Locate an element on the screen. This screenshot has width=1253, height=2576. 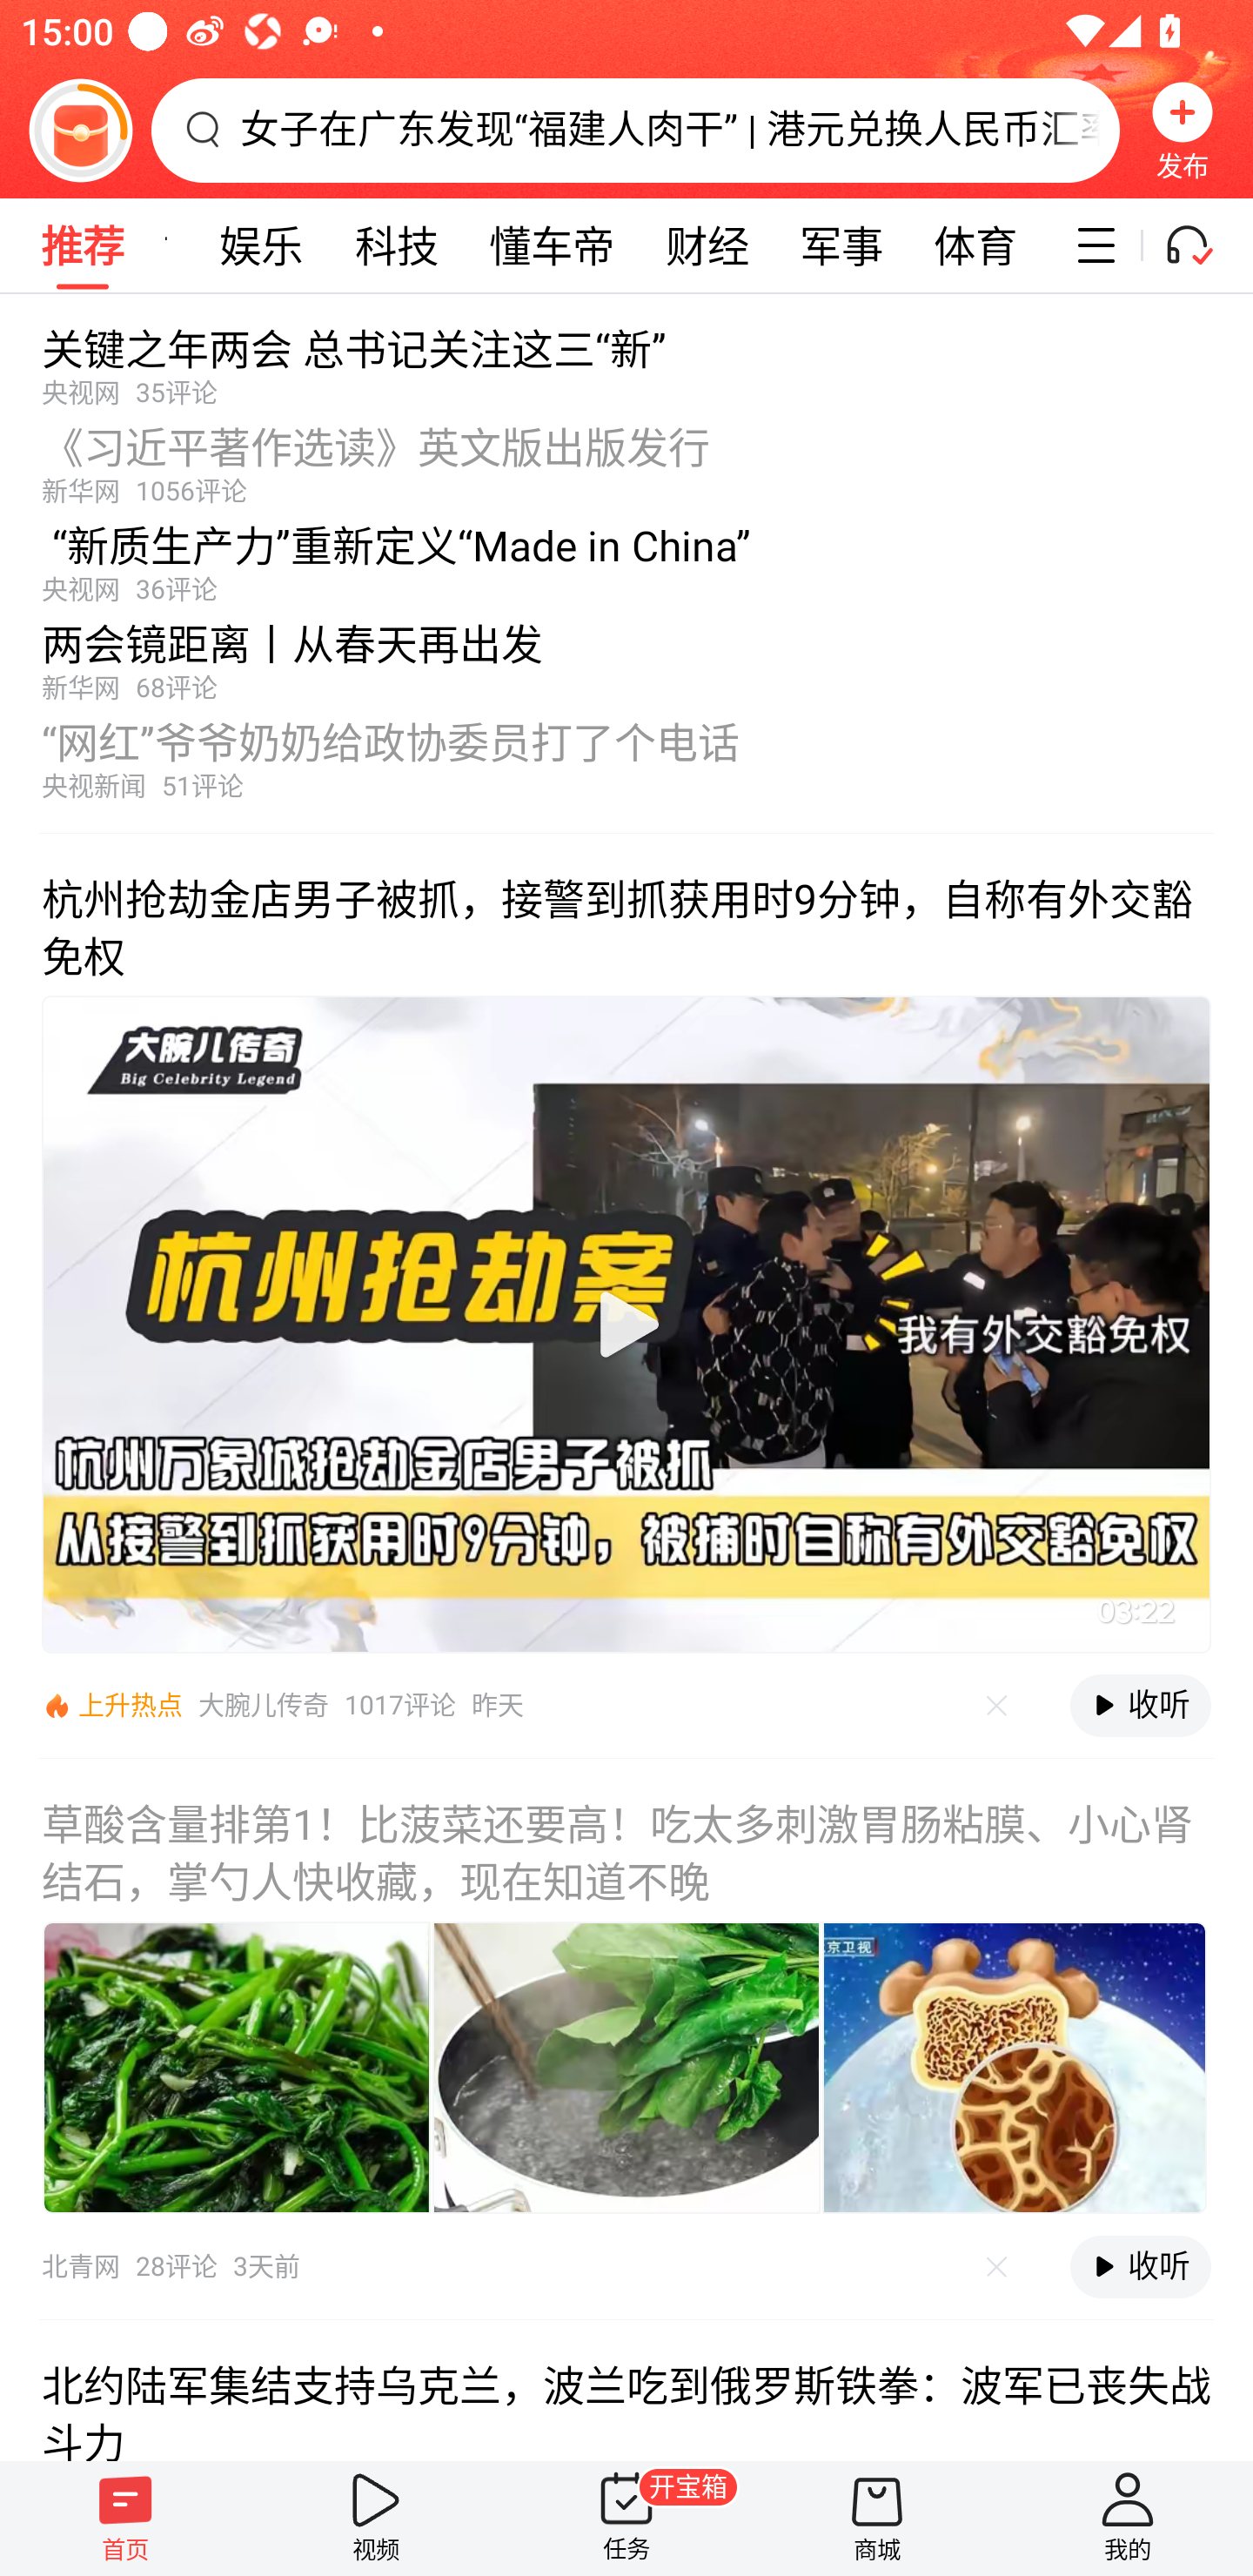
两会镜距离丨从春天再出发新华网68评论 文章 两会镜距离丨从春天再出发 新华网68评论 is located at coordinates (626, 654).